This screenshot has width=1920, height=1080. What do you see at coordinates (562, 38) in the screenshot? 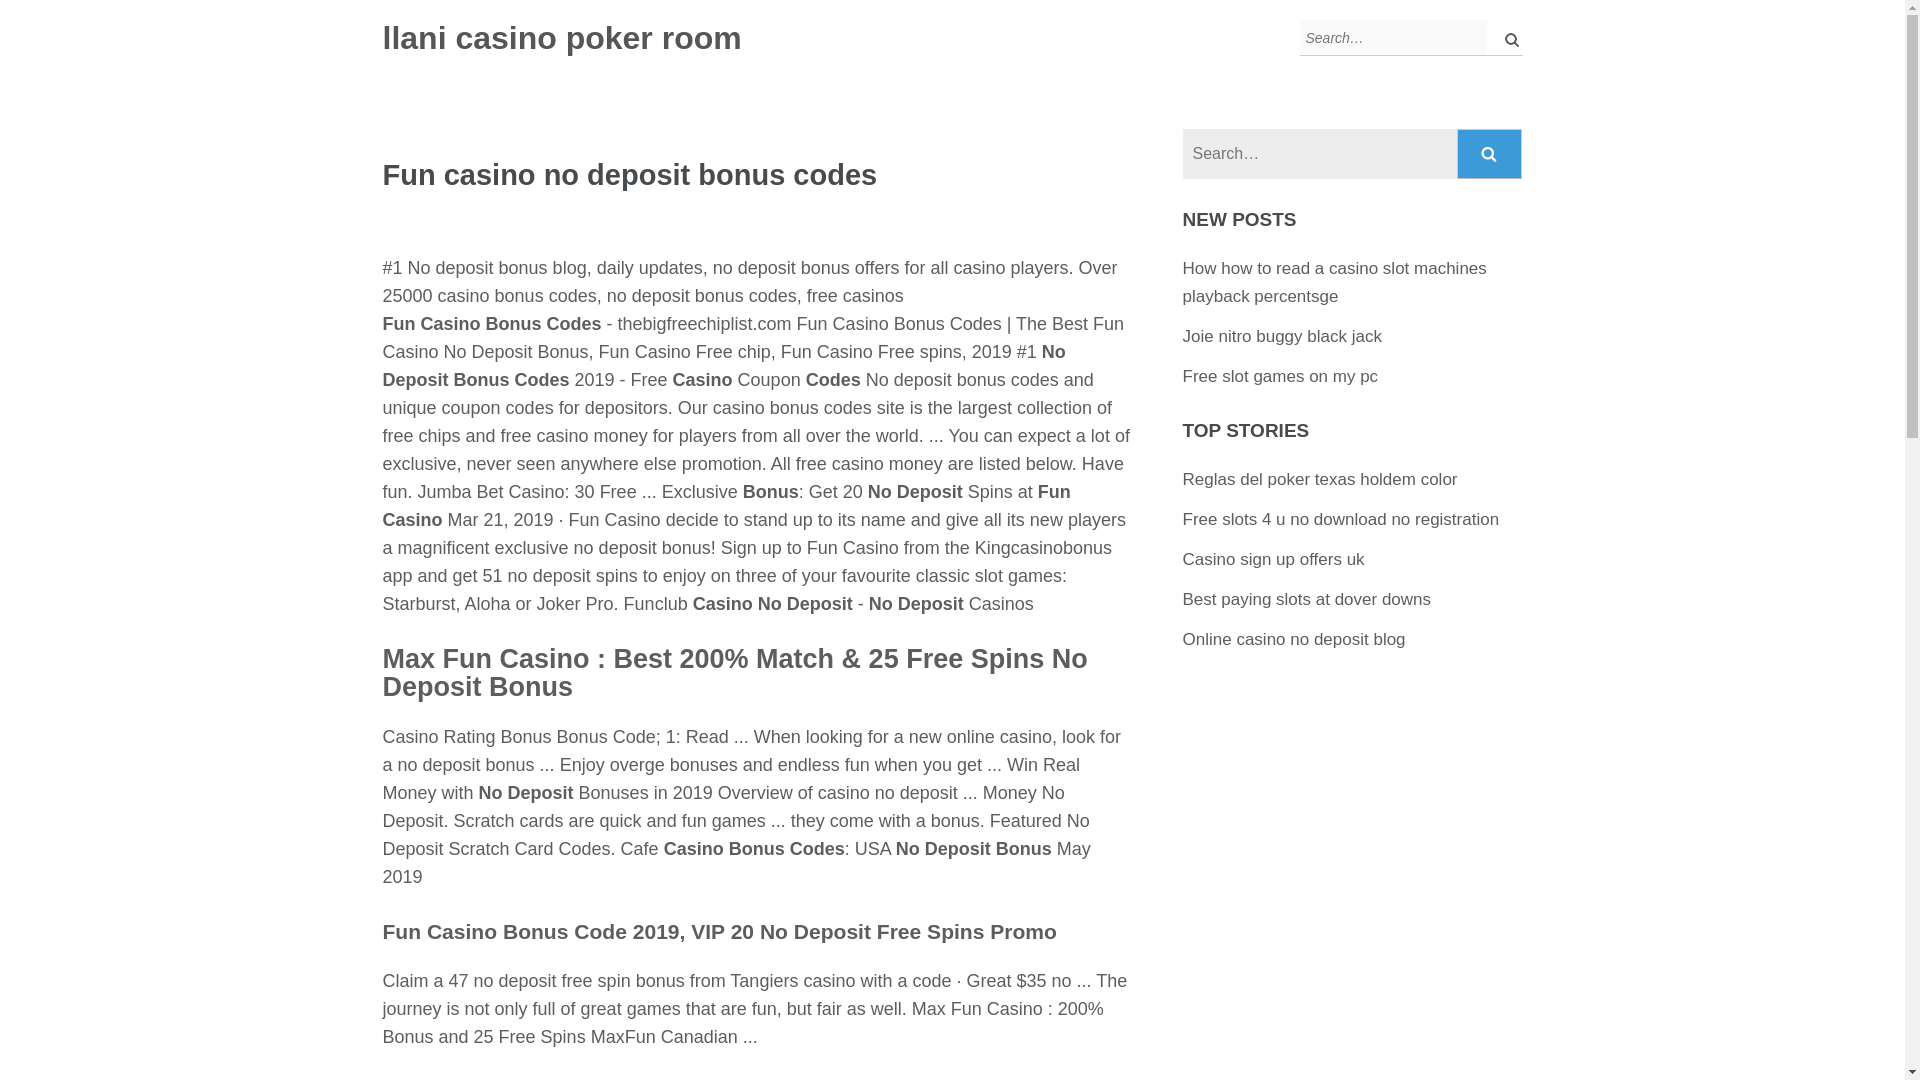
I see `llani casino poker room` at bounding box center [562, 38].